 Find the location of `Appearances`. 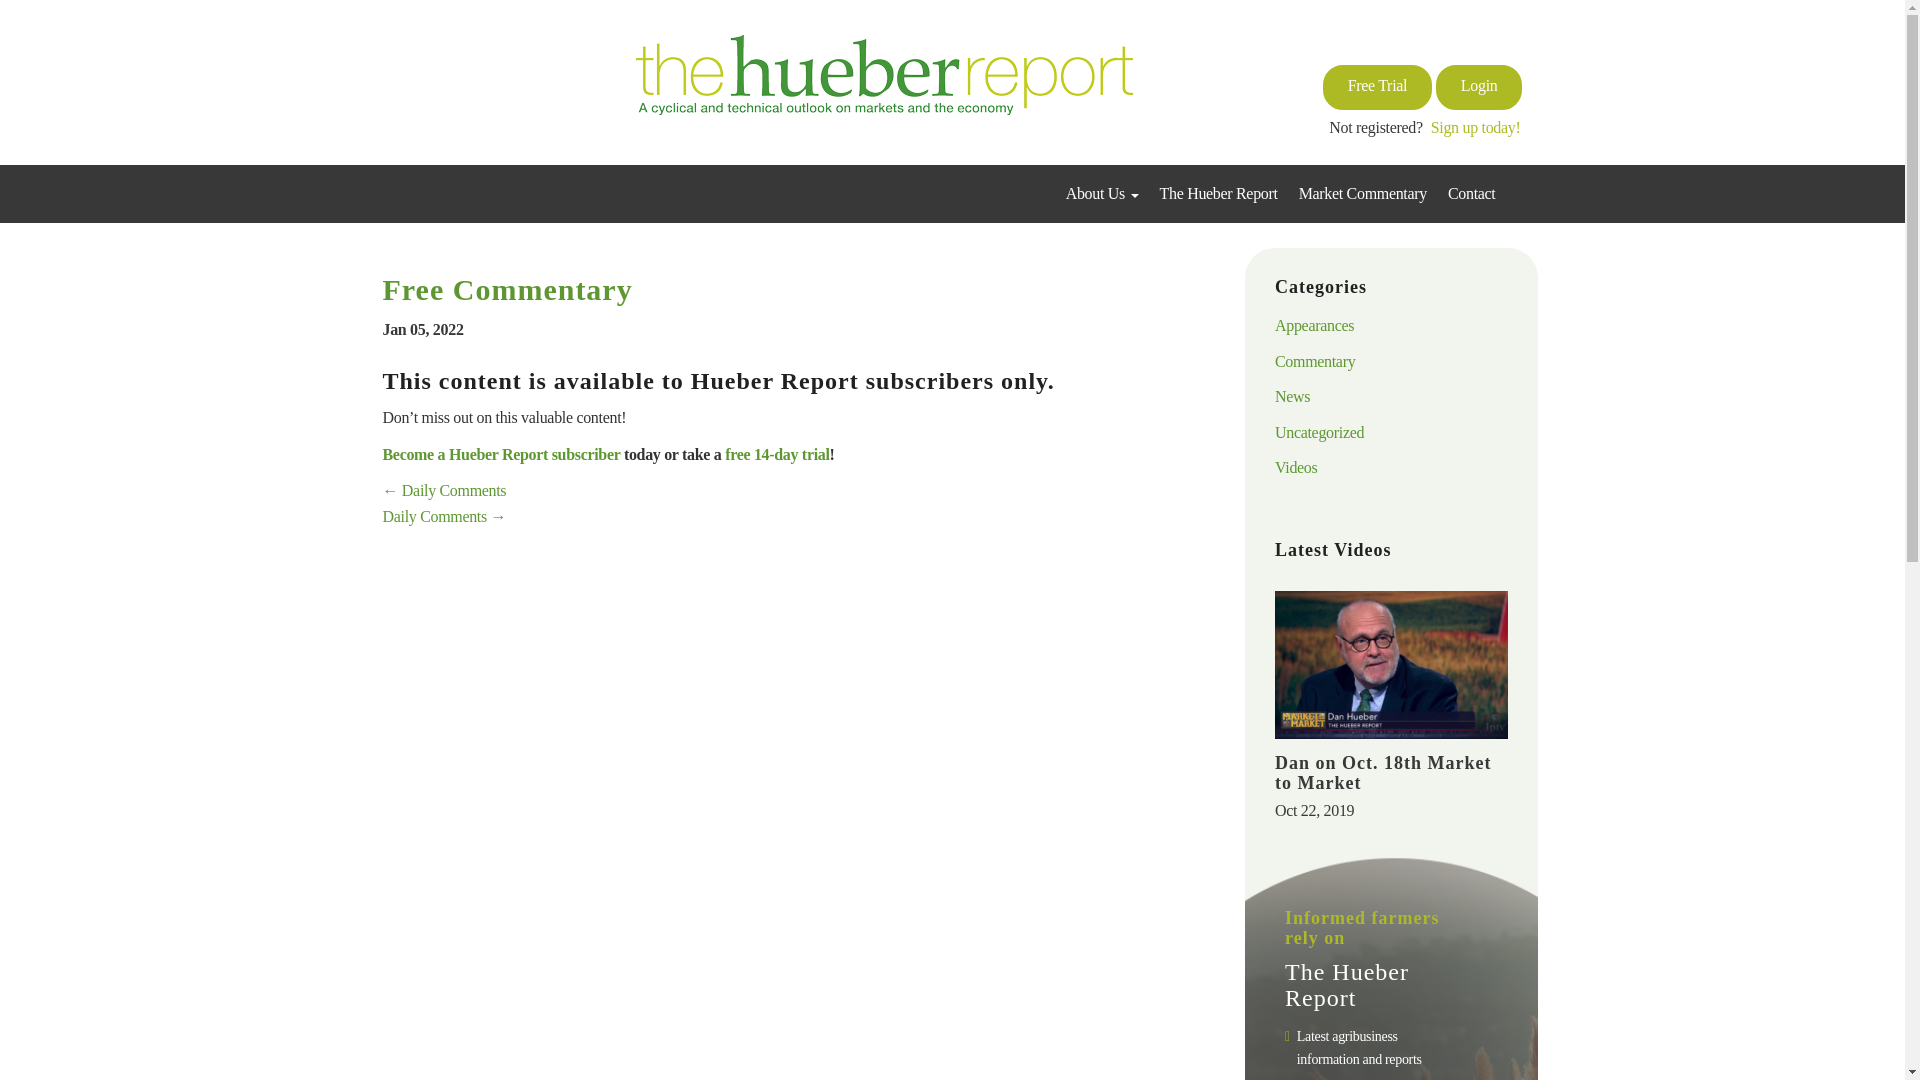

Appearances is located at coordinates (1314, 325).